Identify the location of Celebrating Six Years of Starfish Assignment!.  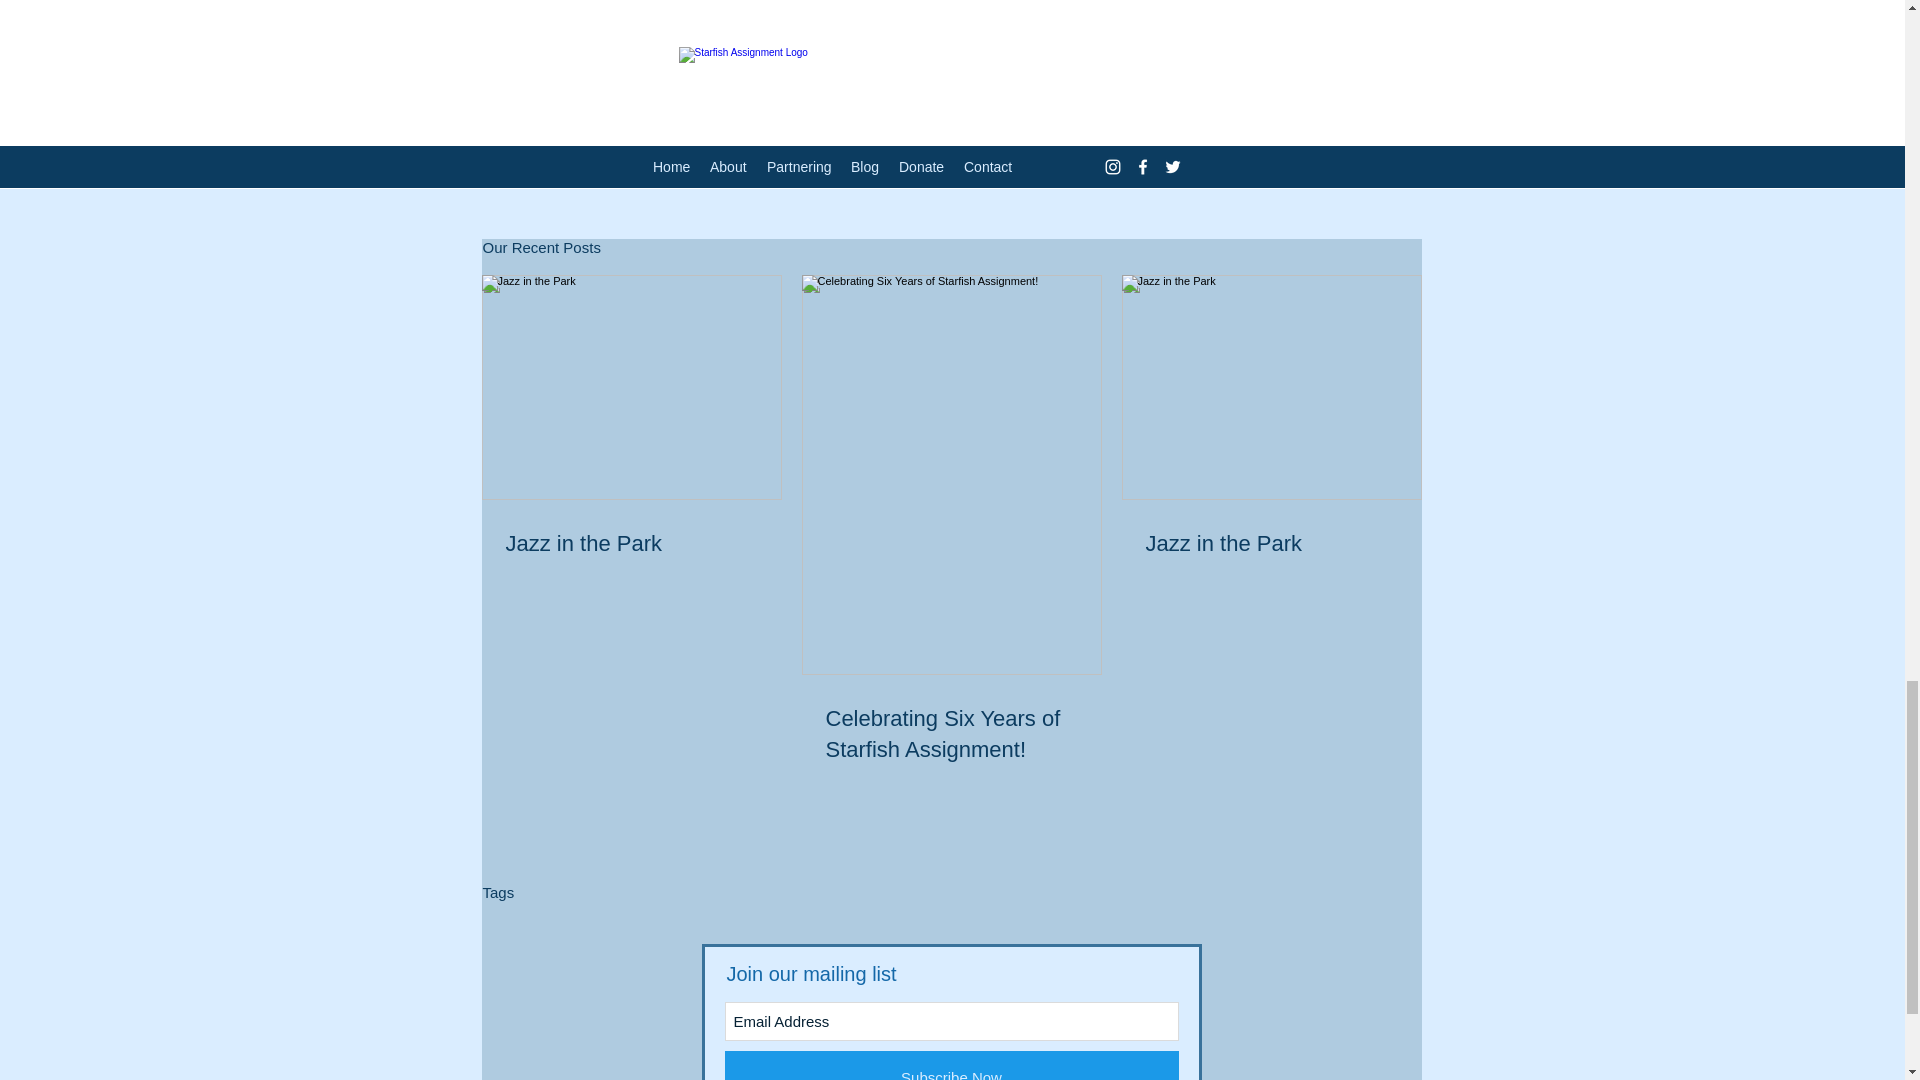
(951, 734).